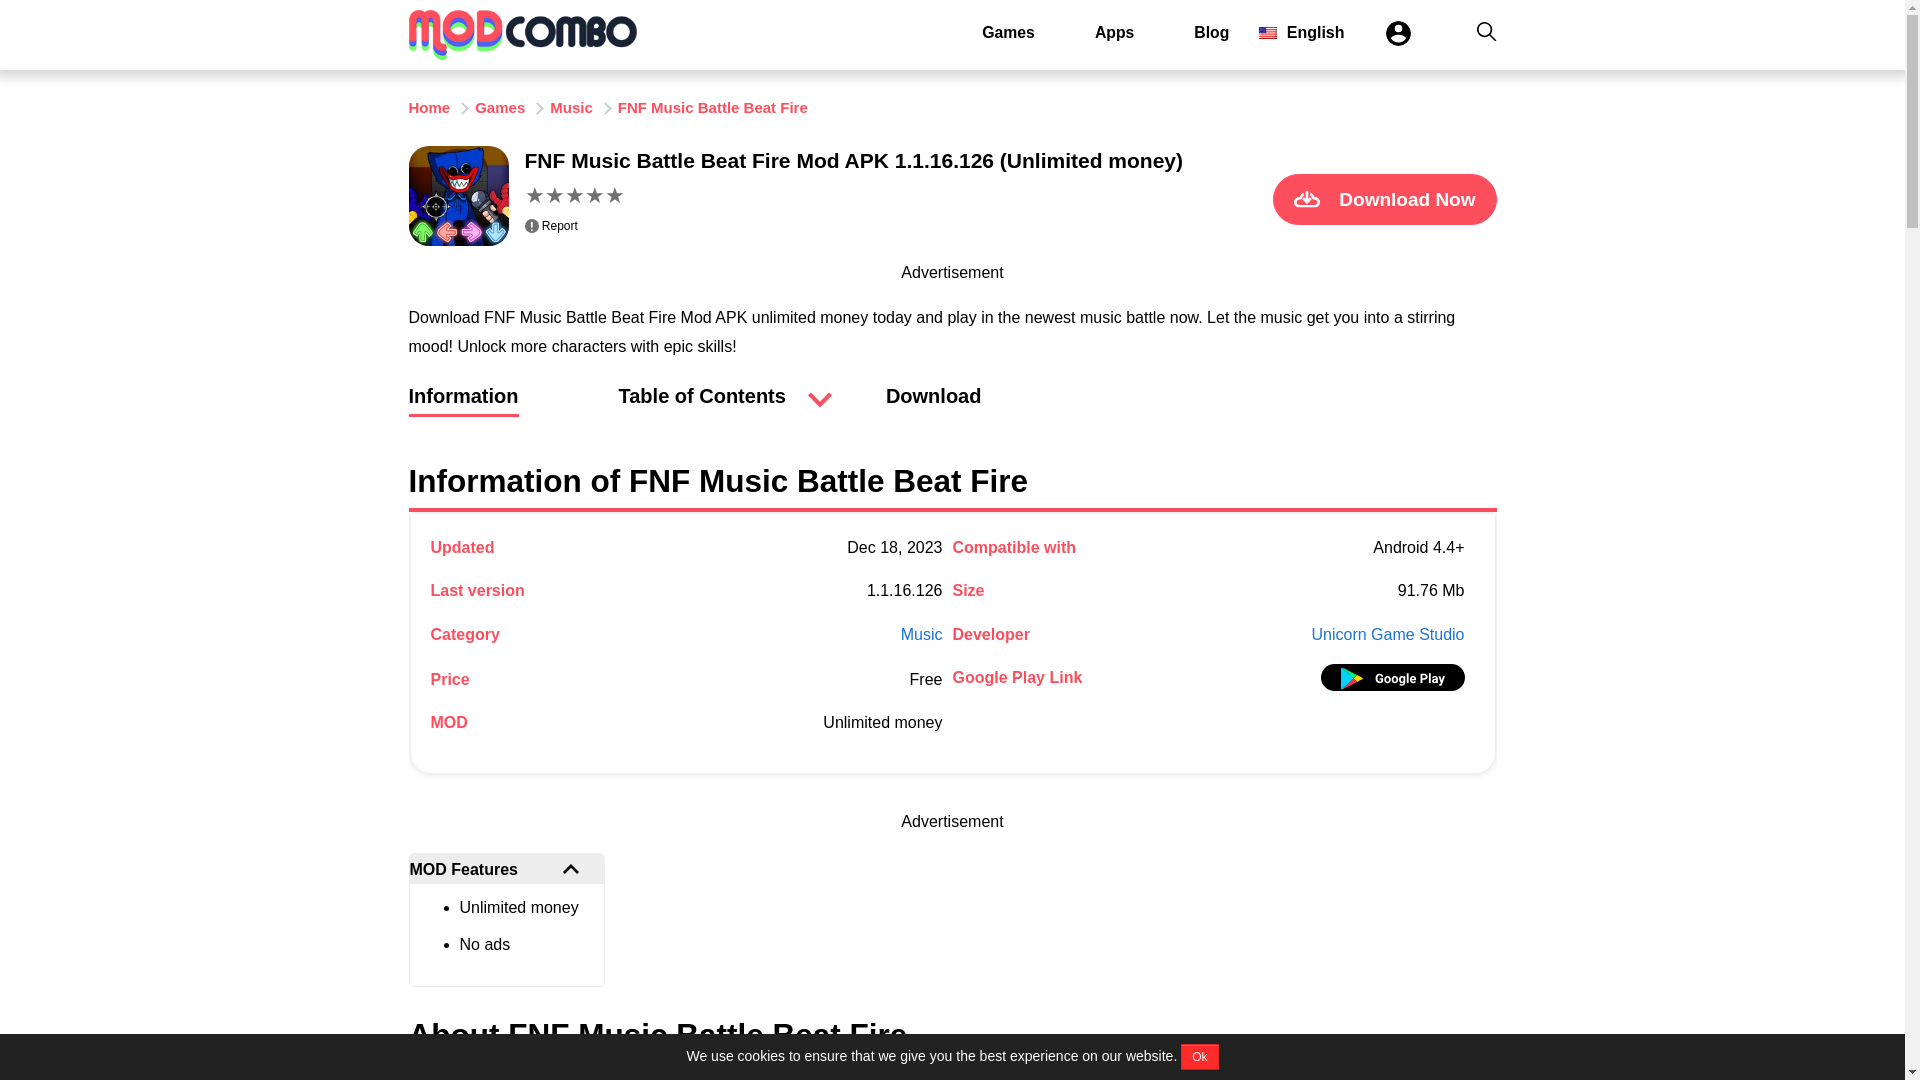 This screenshot has height=1080, width=1920. What do you see at coordinates (462, 406) in the screenshot?
I see `Information` at bounding box center [462, 406].